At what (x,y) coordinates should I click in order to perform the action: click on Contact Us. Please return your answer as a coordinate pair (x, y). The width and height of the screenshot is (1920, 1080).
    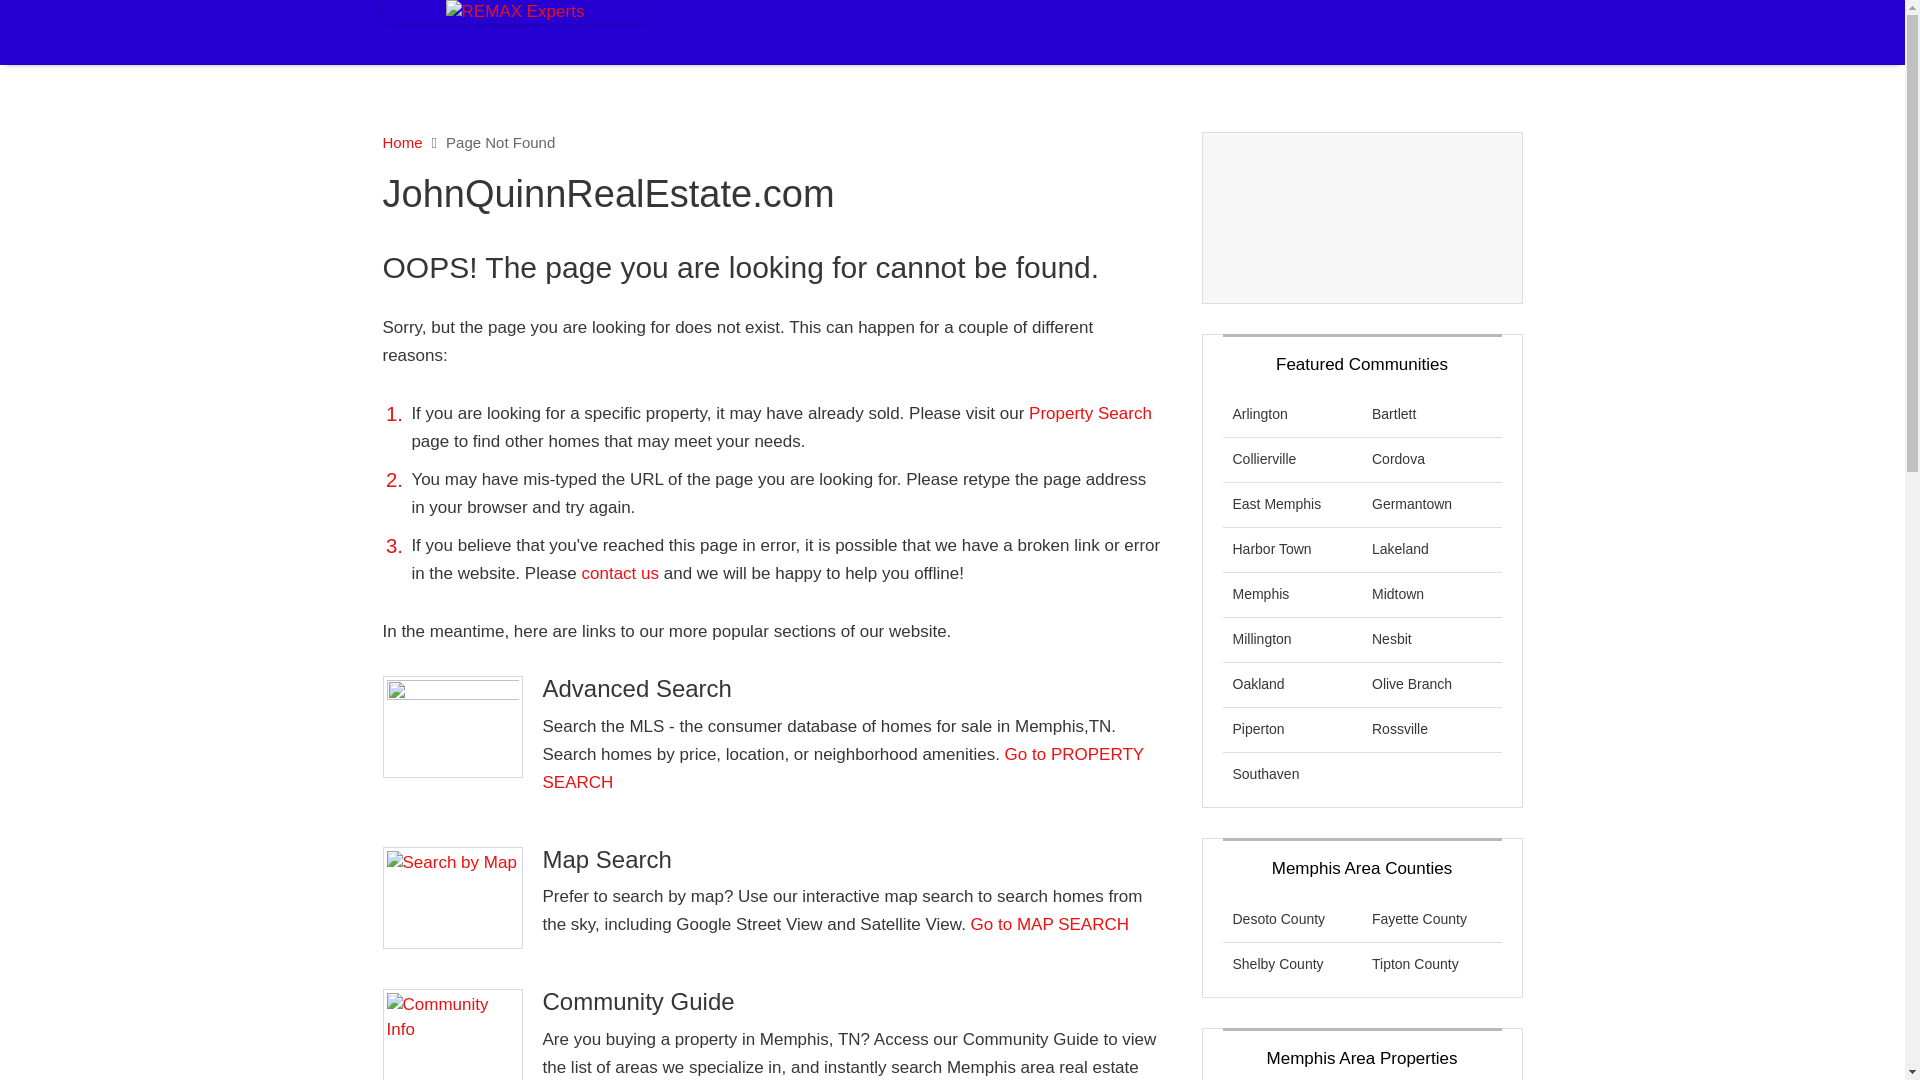
    Looking at the image, I should click on (622, 573).